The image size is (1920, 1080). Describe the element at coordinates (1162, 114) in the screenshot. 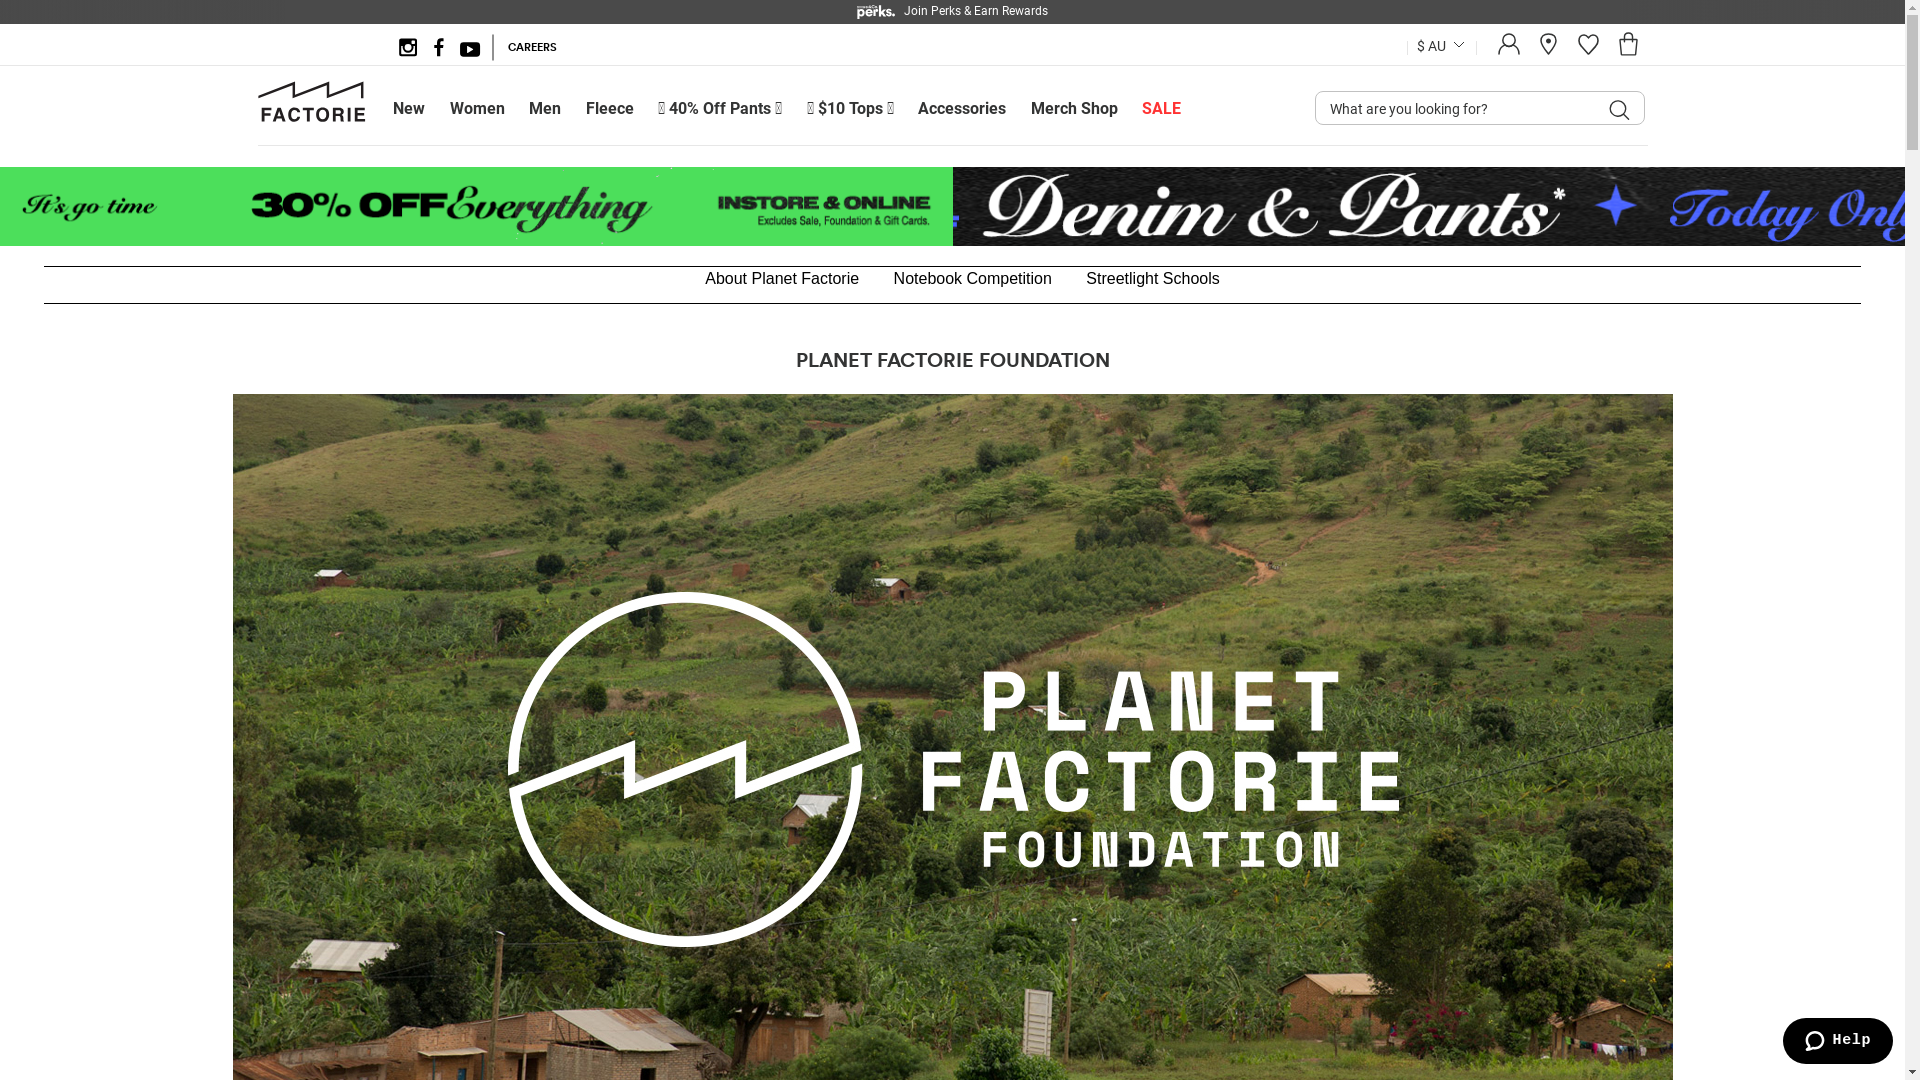

I see `SALE` at that location.